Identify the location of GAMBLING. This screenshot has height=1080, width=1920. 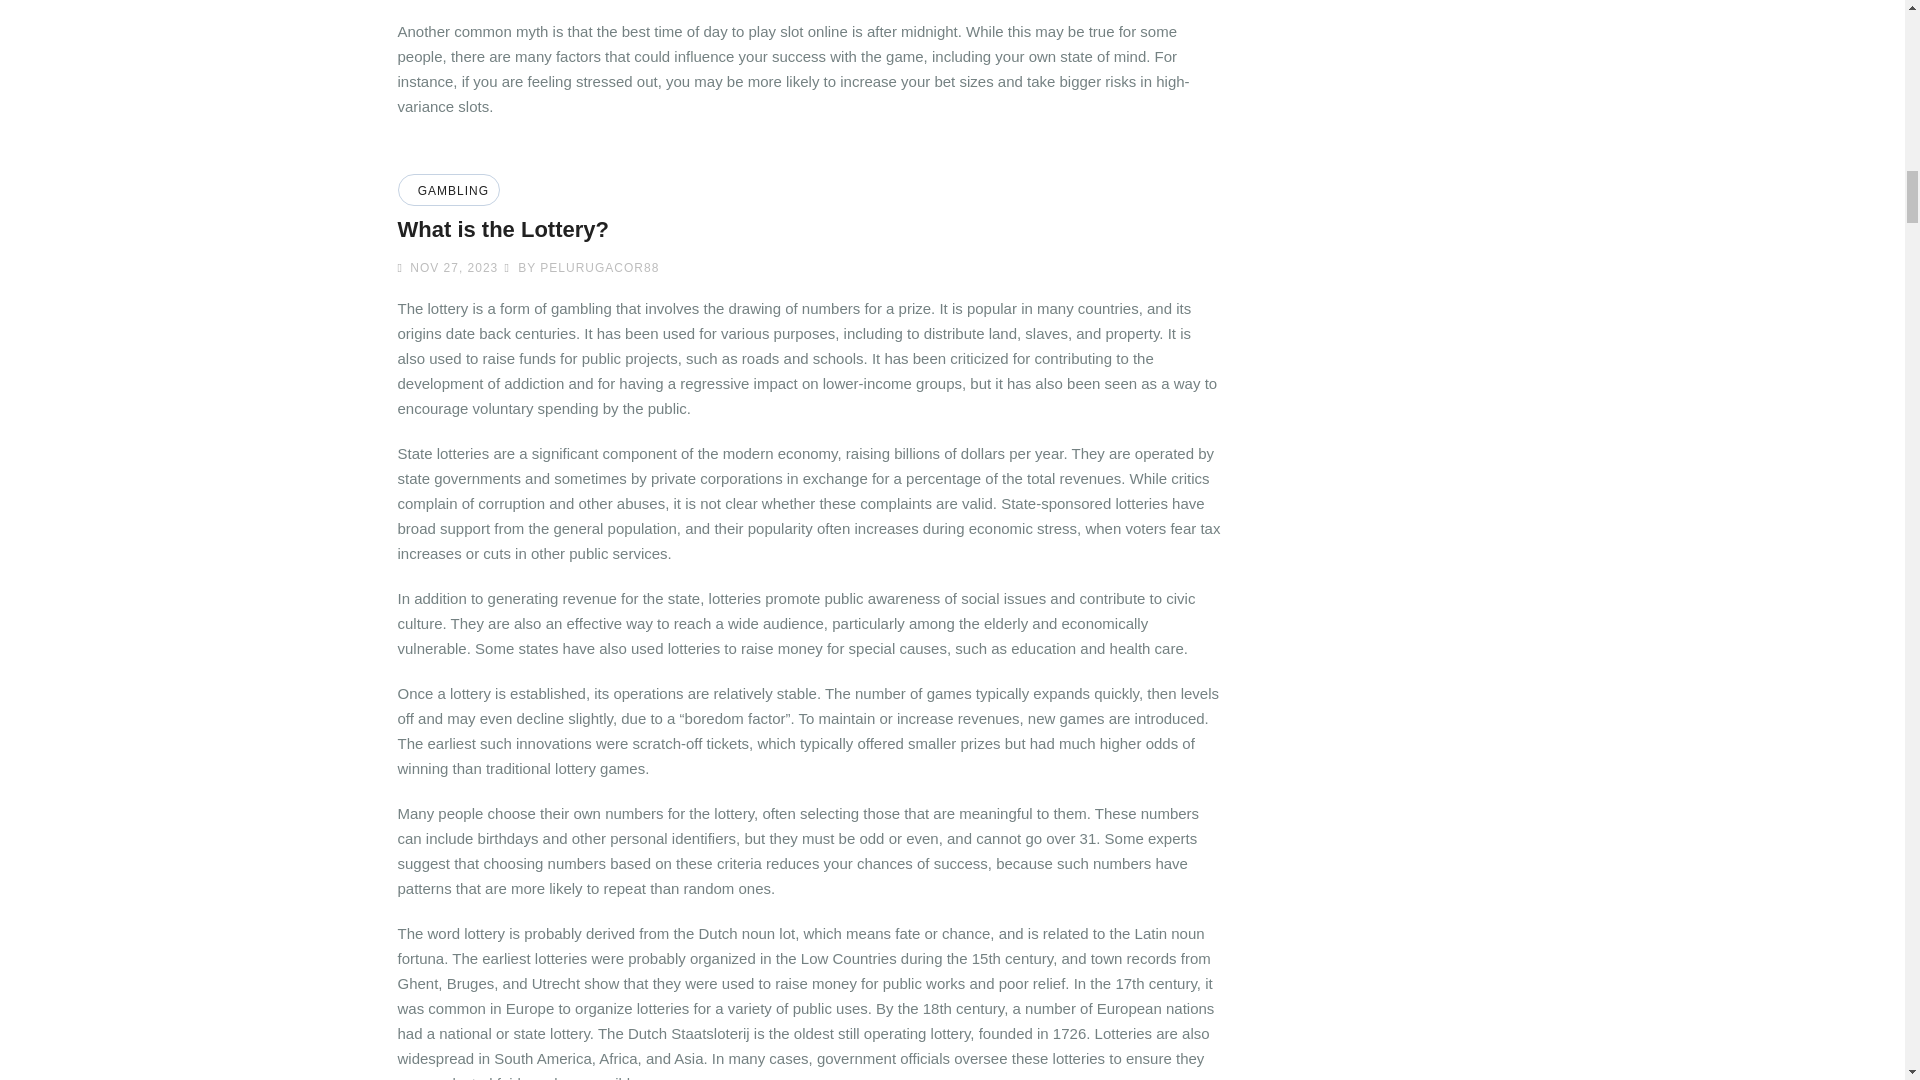
(450, 190).